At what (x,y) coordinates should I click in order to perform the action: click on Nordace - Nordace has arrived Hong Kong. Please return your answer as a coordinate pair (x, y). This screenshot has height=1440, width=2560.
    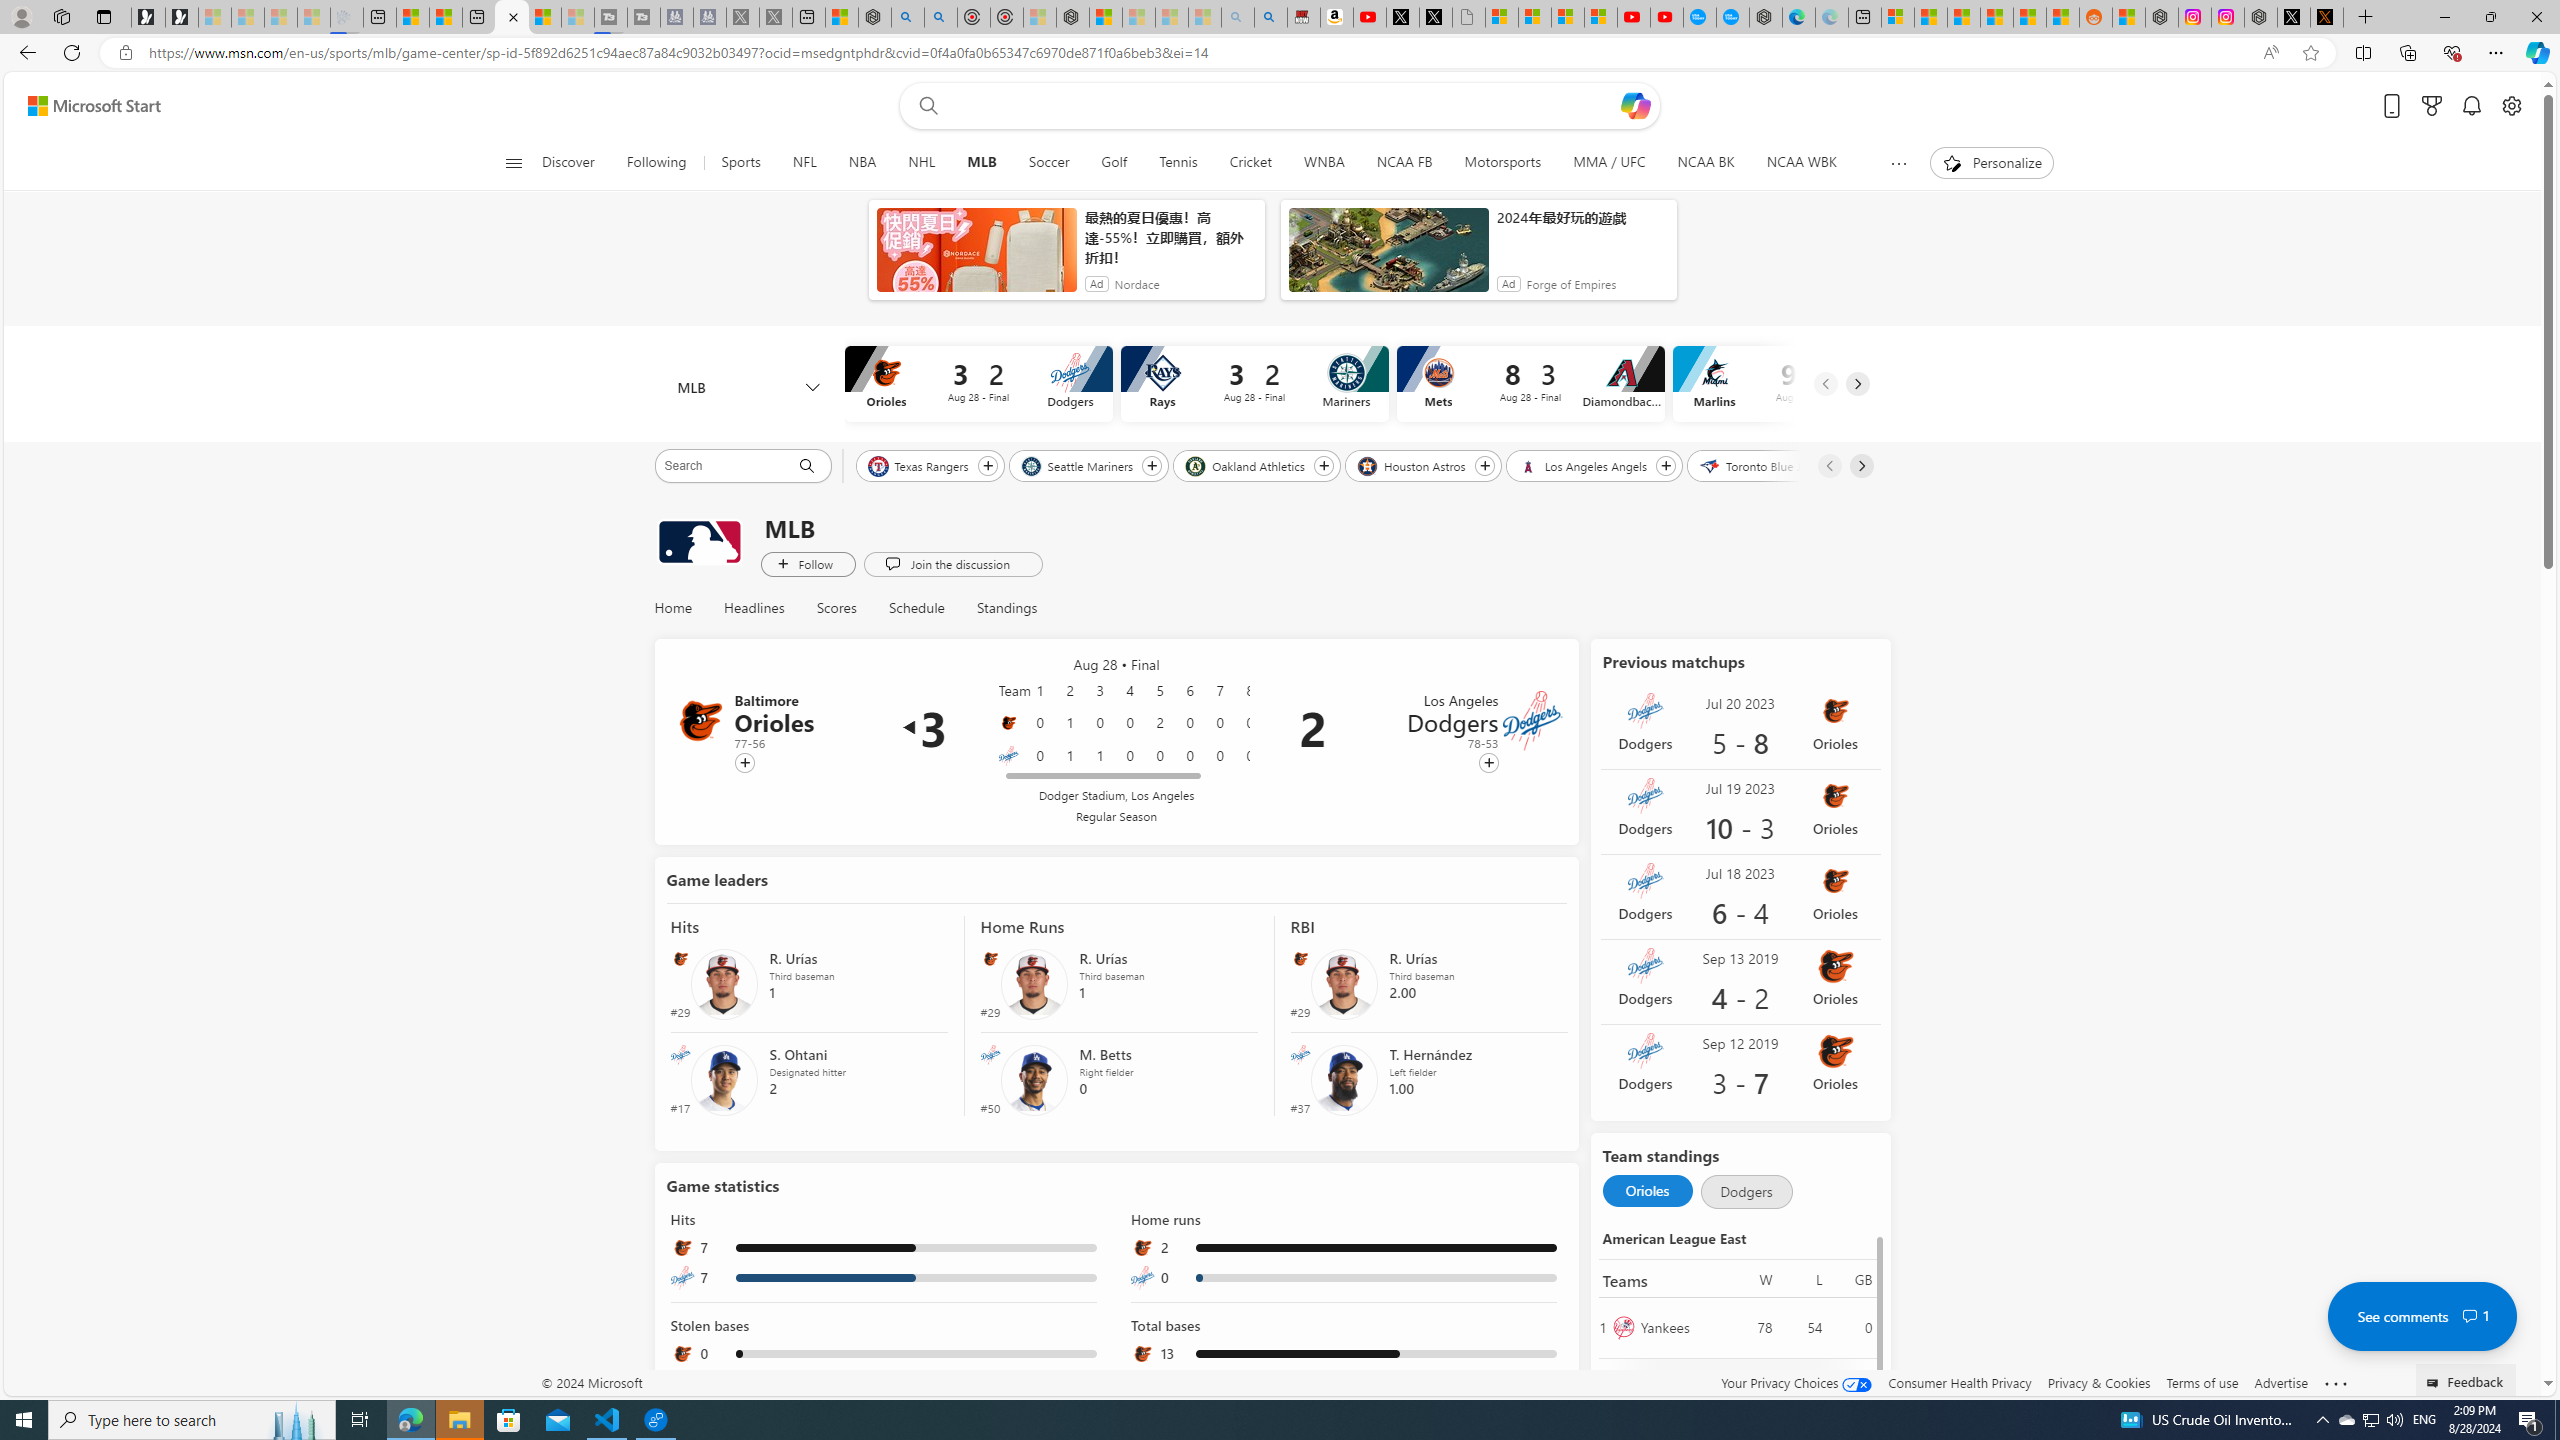
    Looking at the image, I should click on (1766, 17).